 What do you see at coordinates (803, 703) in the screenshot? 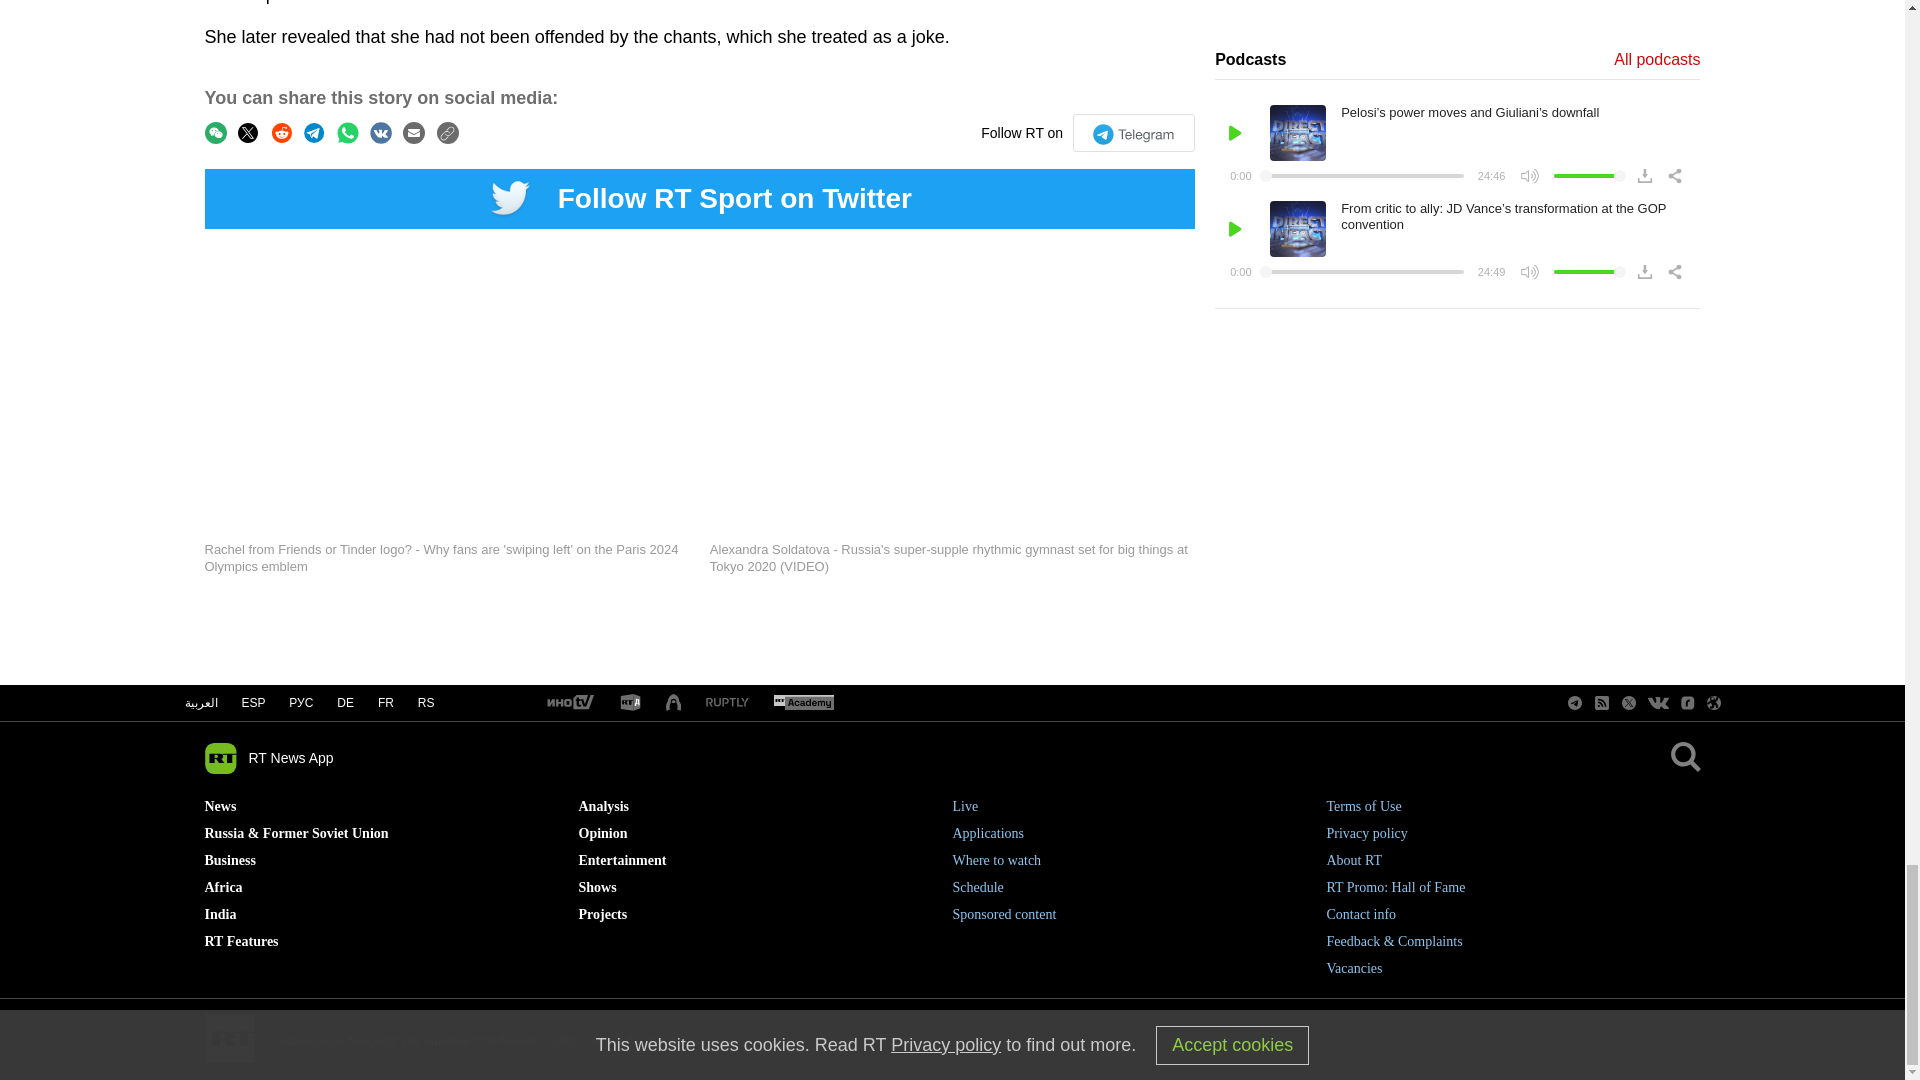
I see `RT ` at bounding box center [803, 703].